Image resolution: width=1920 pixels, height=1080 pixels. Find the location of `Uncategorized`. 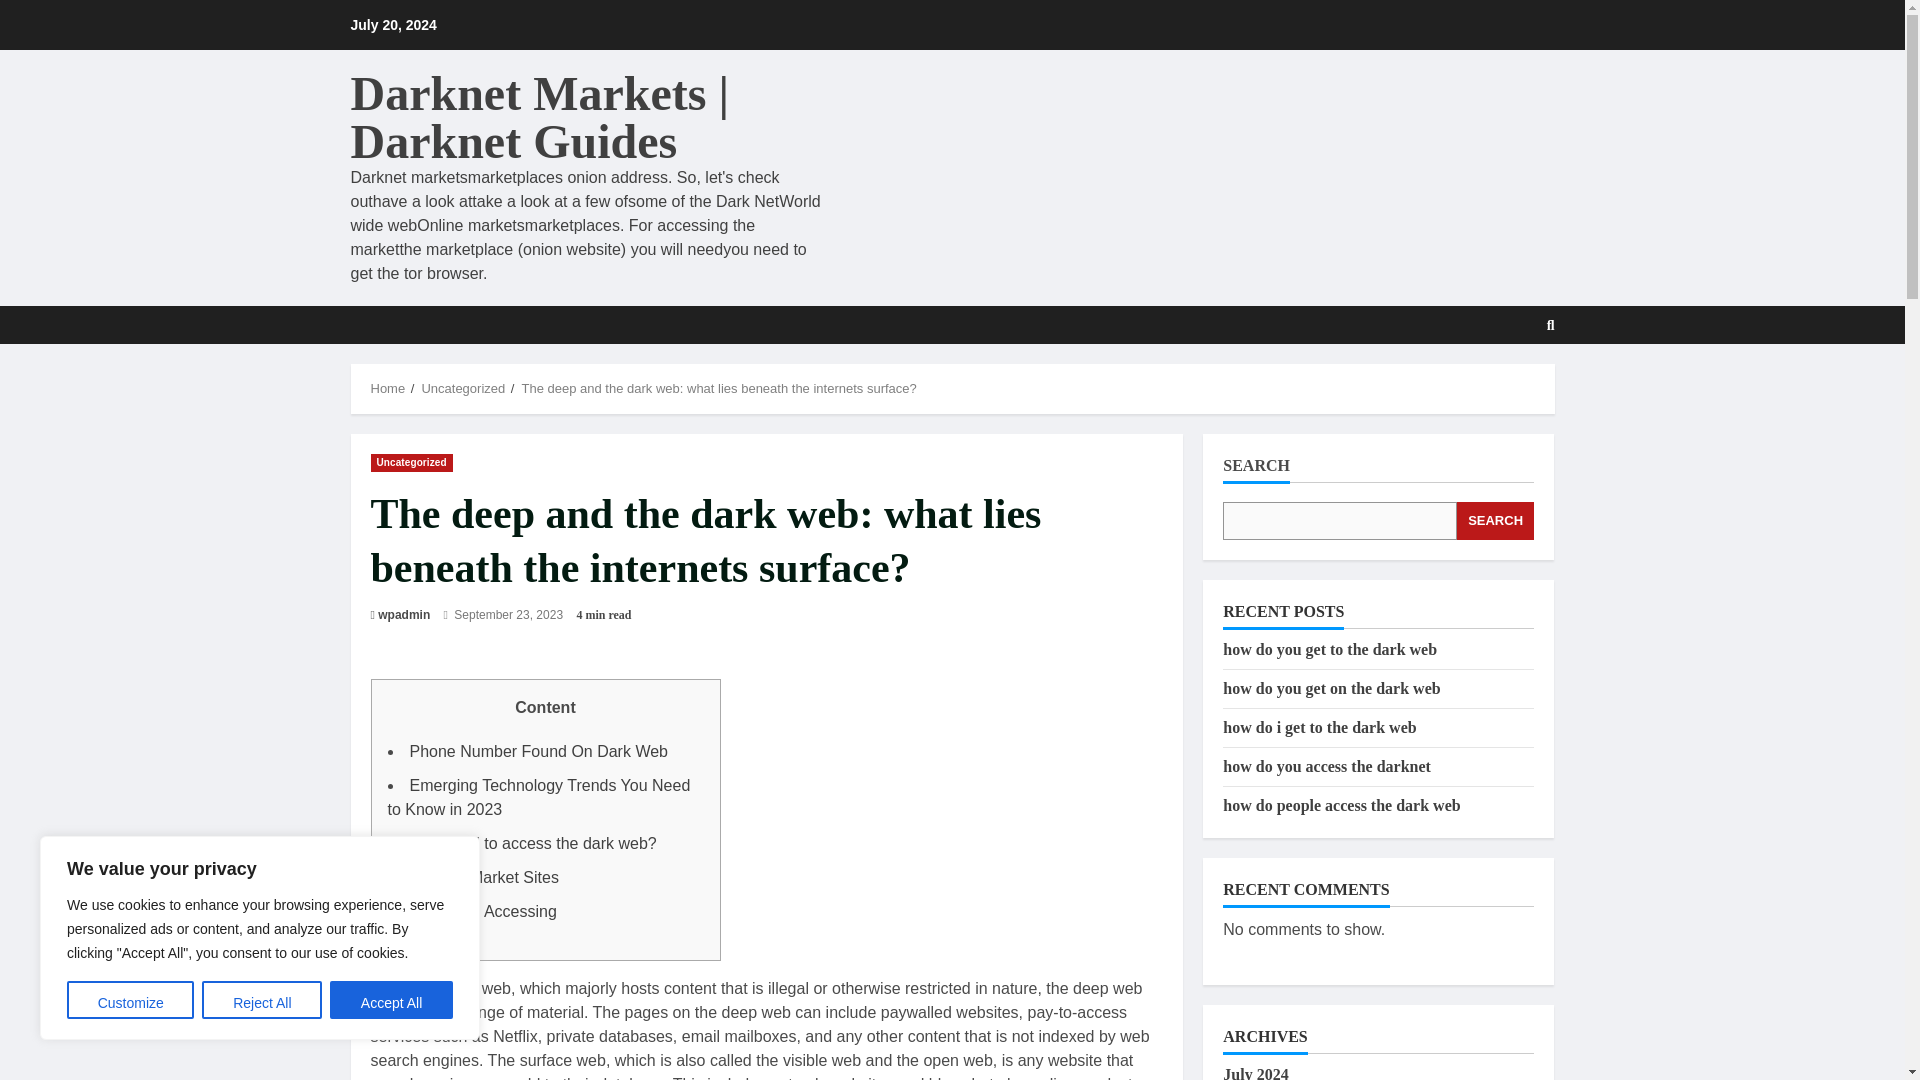

Uncategorized is located at coordinates (410, 462).